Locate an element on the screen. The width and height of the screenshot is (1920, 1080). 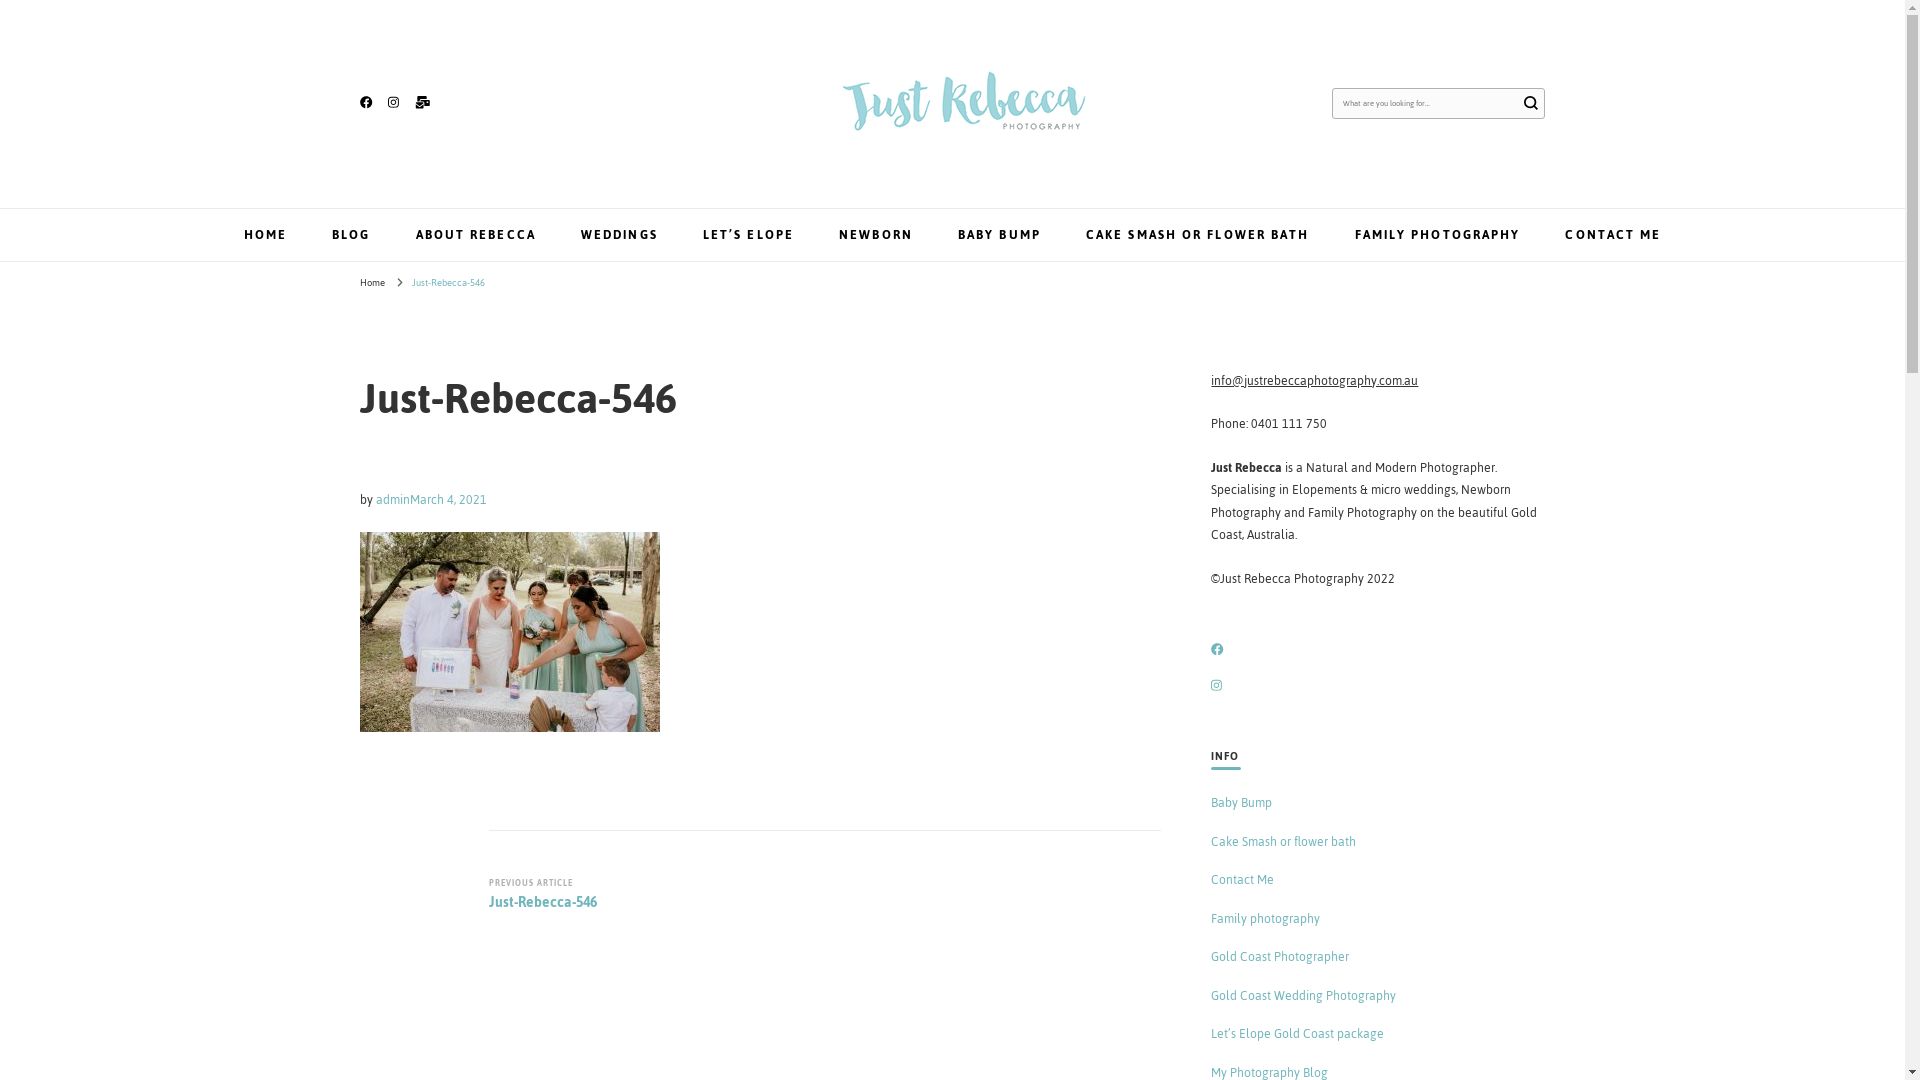
Home is located at coordinates (372, 283).